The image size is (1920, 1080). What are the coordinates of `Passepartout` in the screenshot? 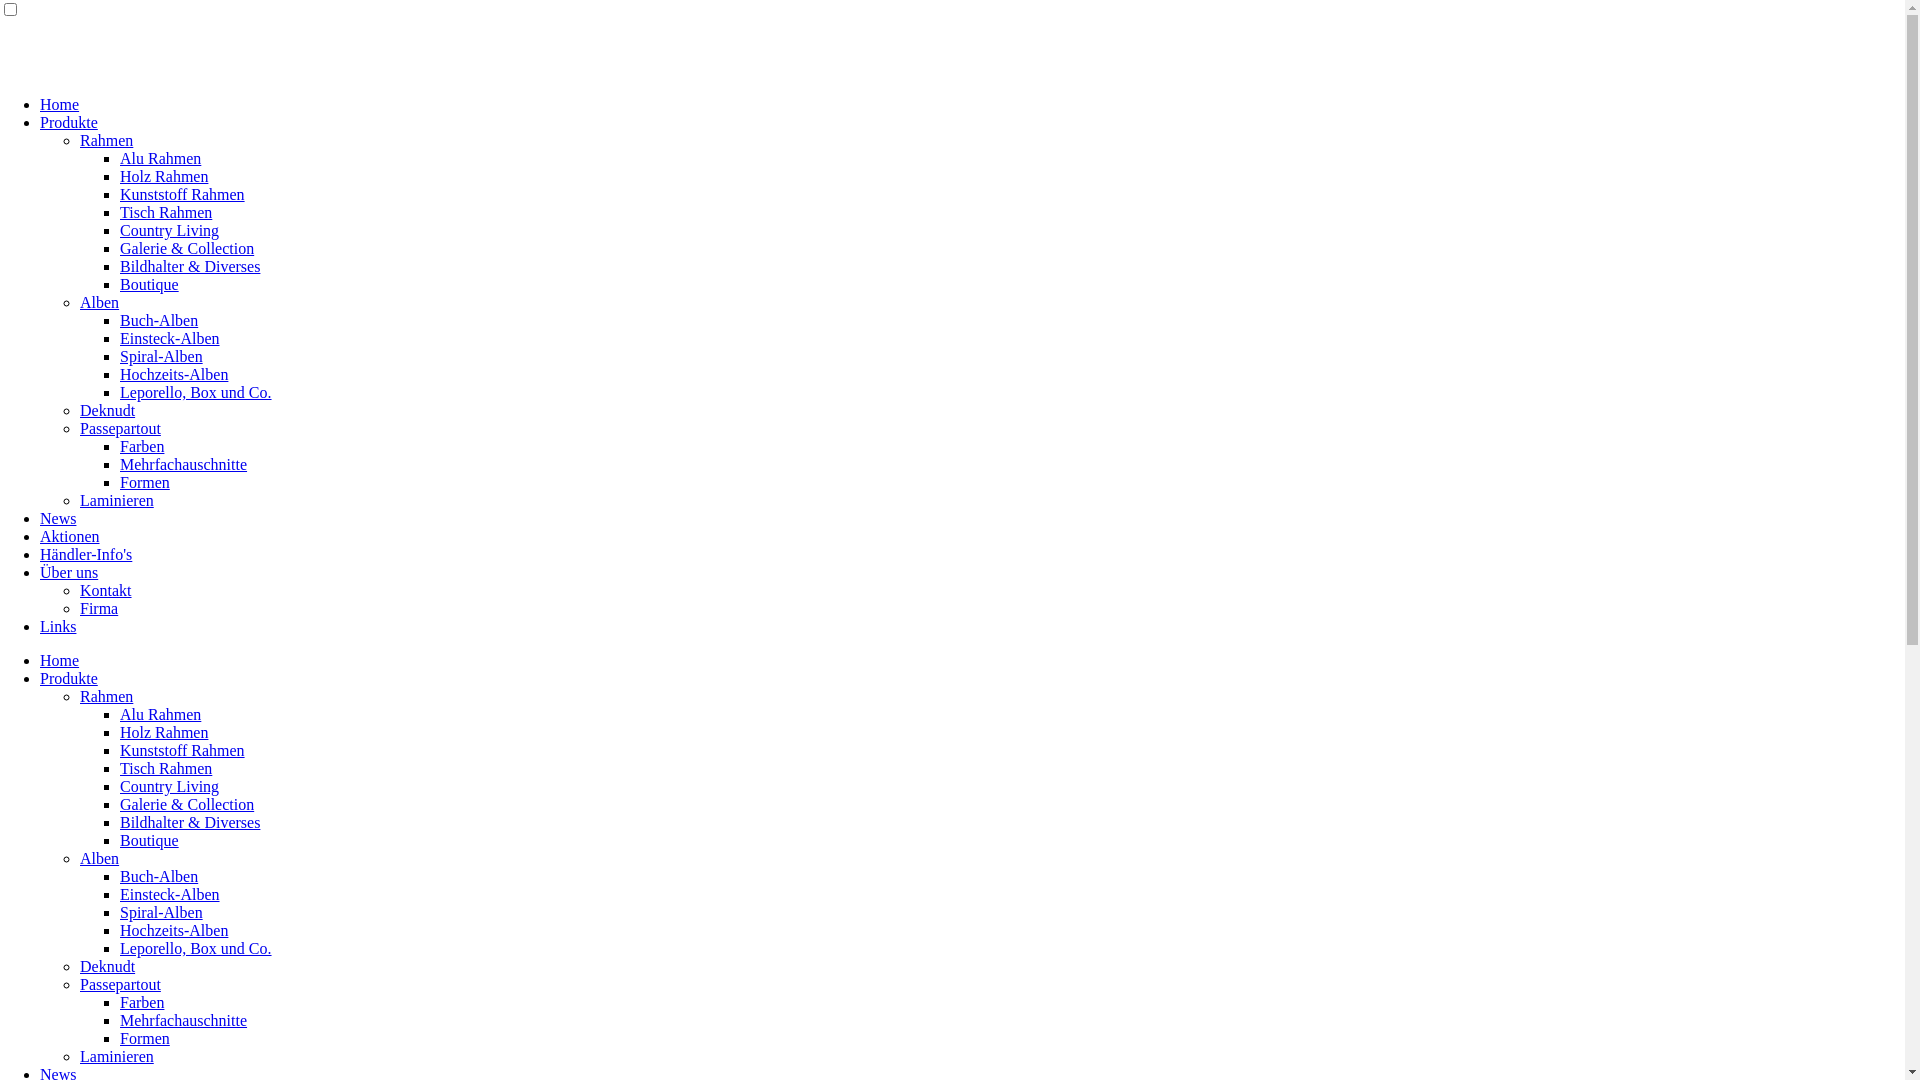 It's located at (120, 984).